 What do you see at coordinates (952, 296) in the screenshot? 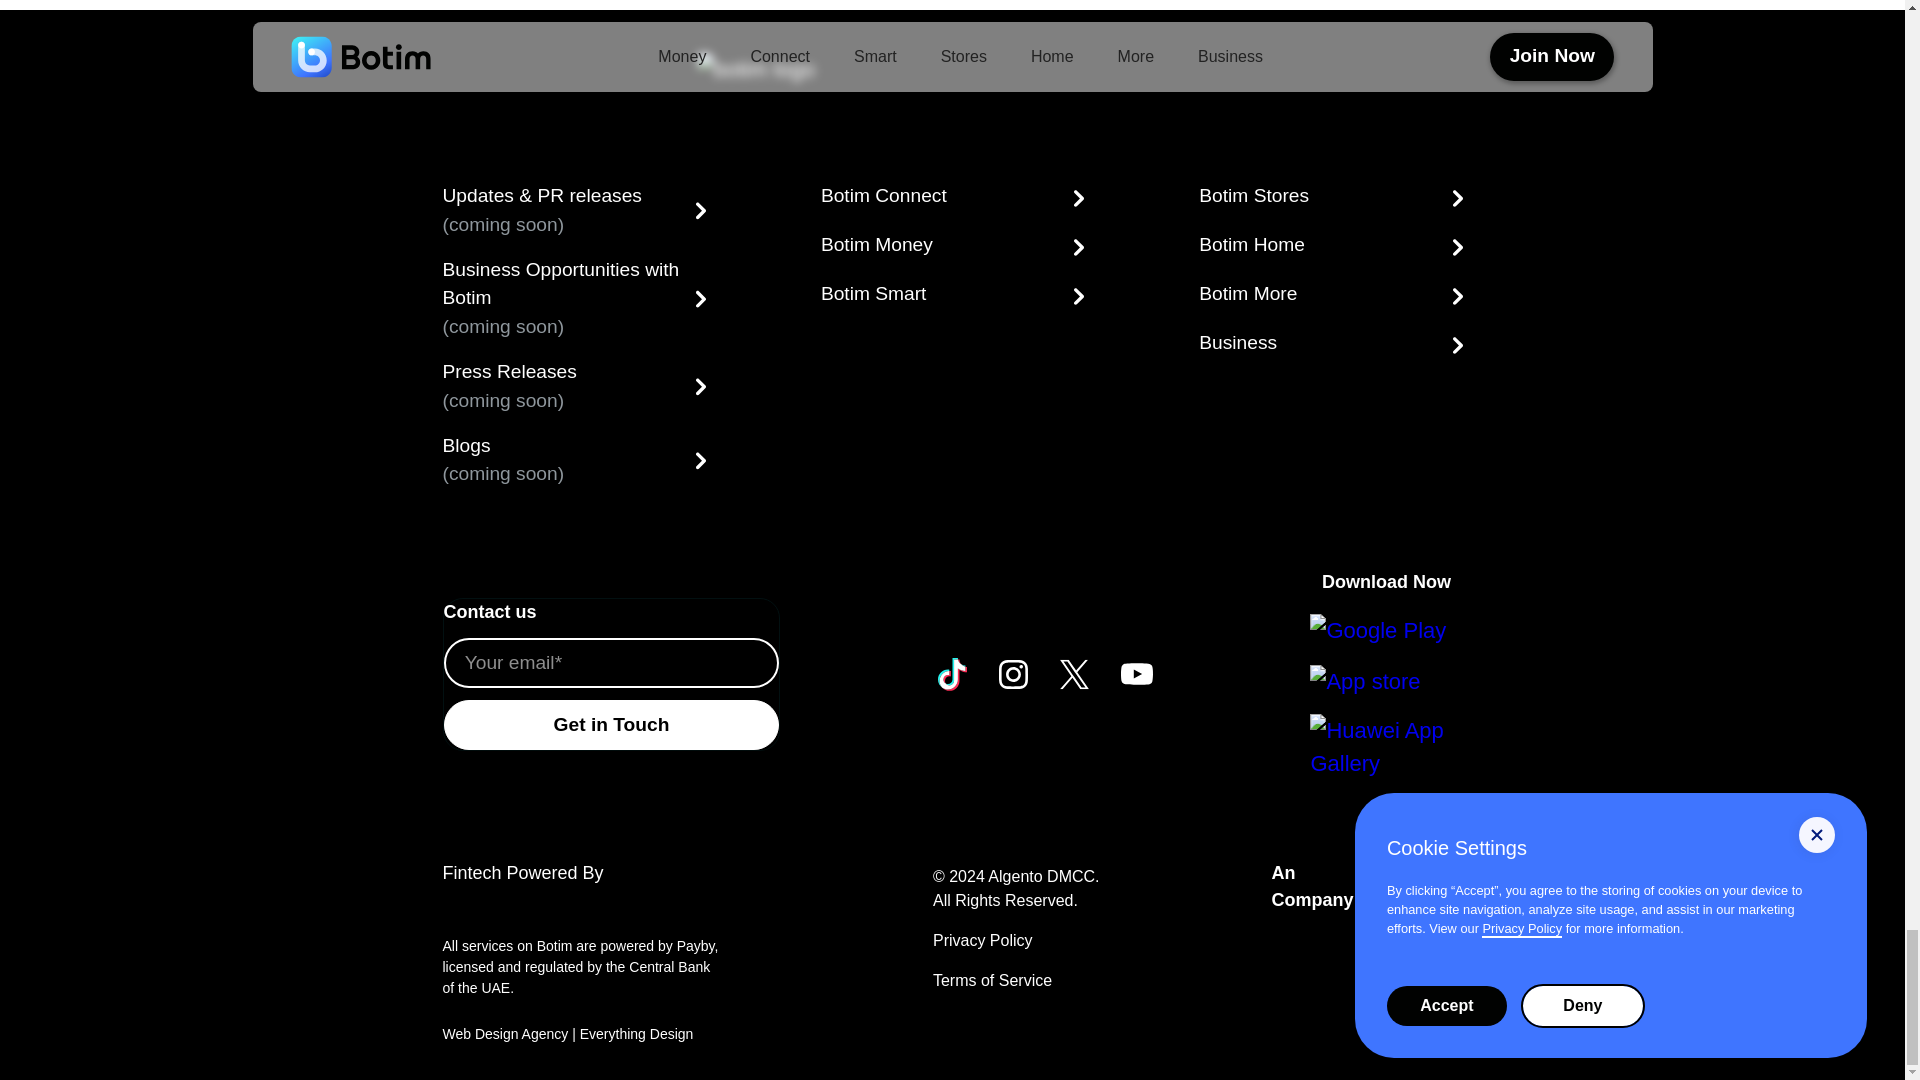
I see `Botim Smart` at bounding box center [952, 296].